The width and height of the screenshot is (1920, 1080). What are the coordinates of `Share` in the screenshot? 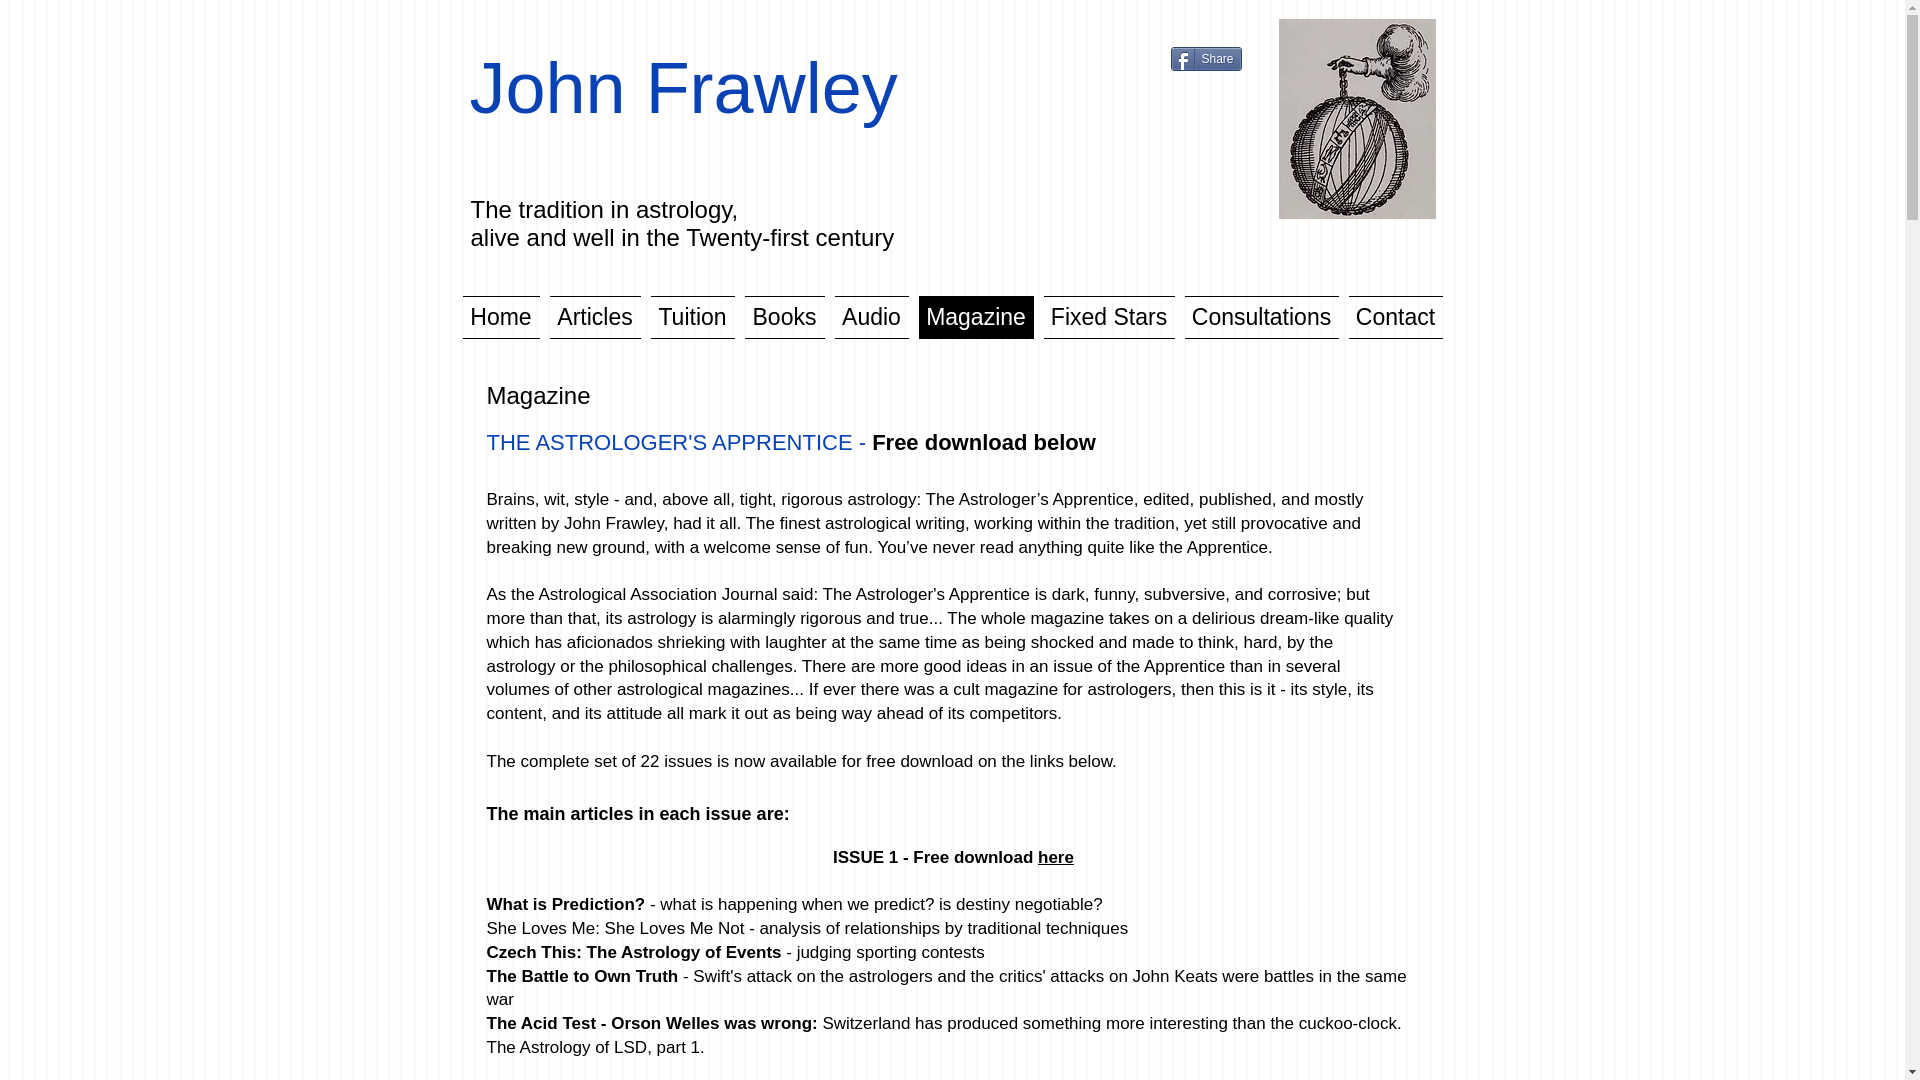 It's located at (1204, 59).